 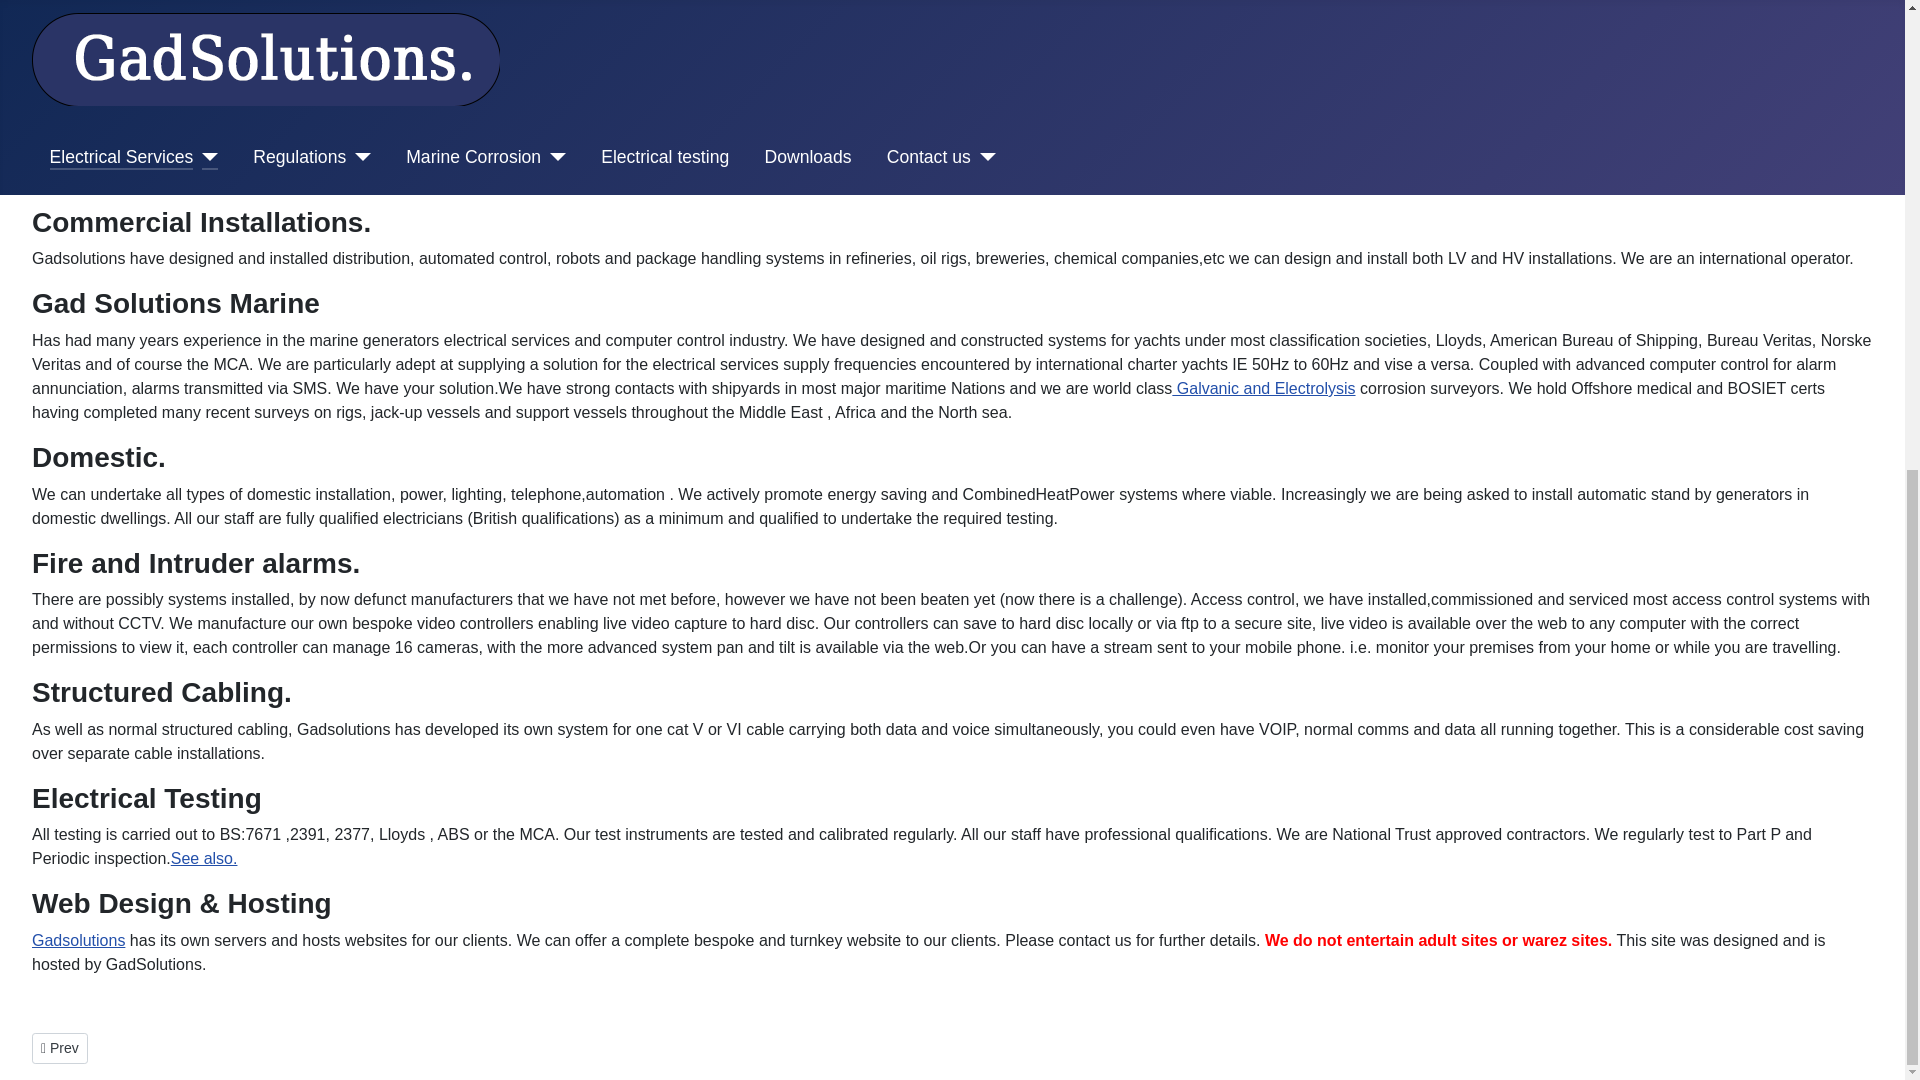 What do you see at coordinates (1263, 388) in the screenshot?
I see `Fairway Electrical Contractors` at bounding box center [1263, 388].